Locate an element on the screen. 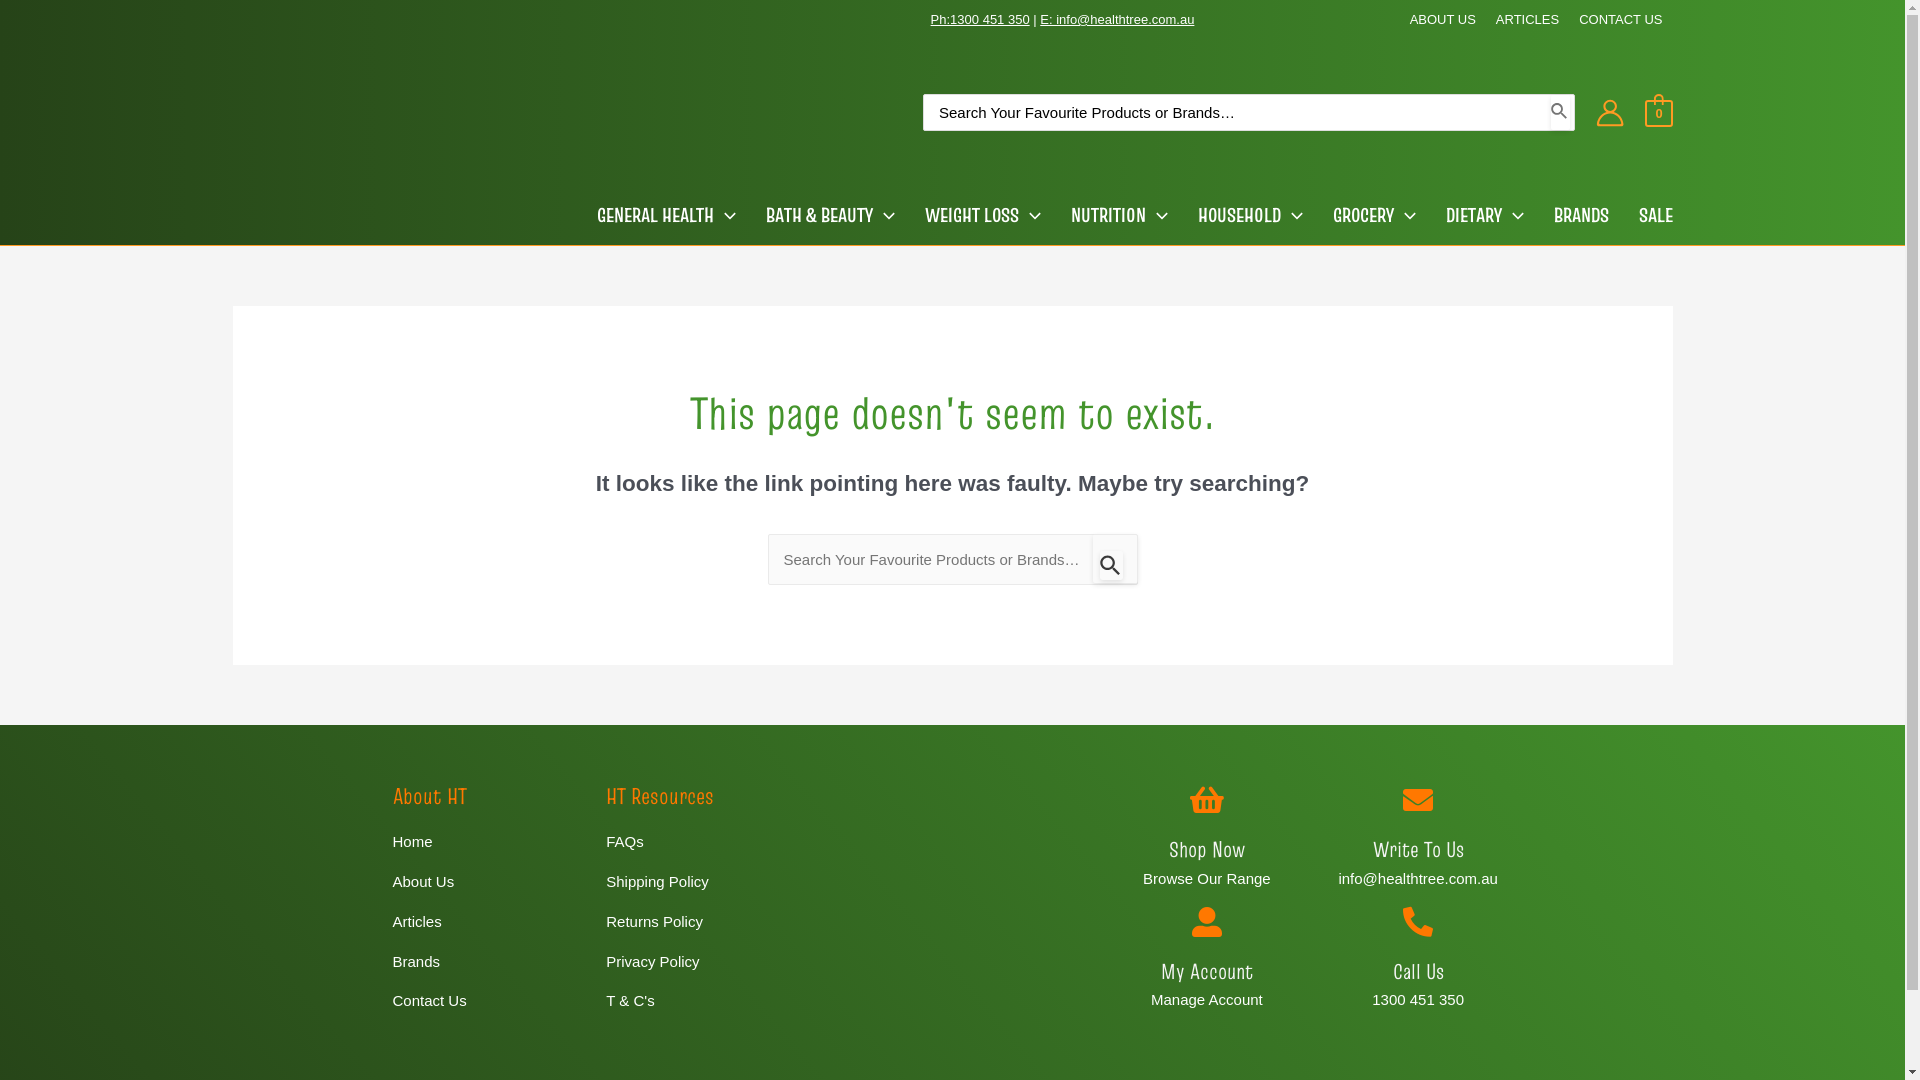  BATH & BEAUTY is located at coordinates (816, 215).